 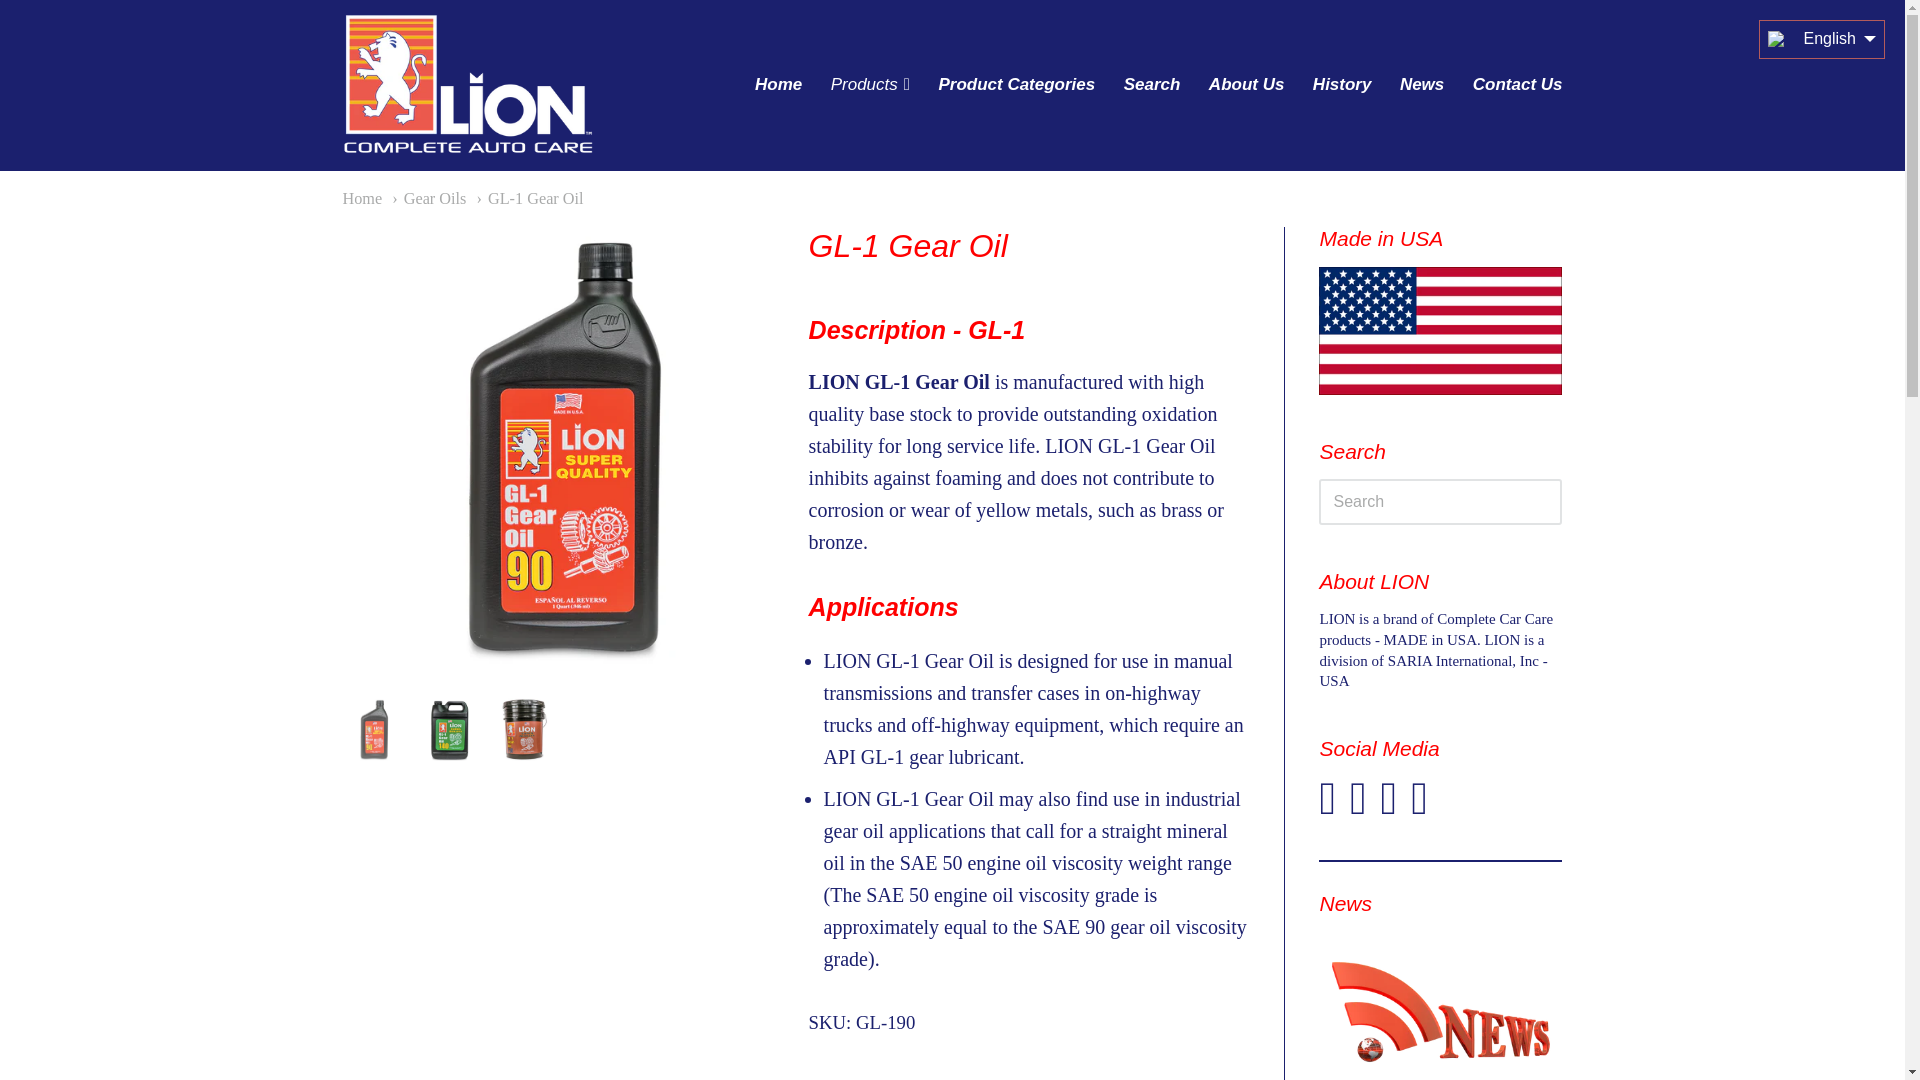 What do you see at coordinates (530, 199) in the screenshot?
I see `GL-1 Gear Oil` at bounding box center [530, 199].